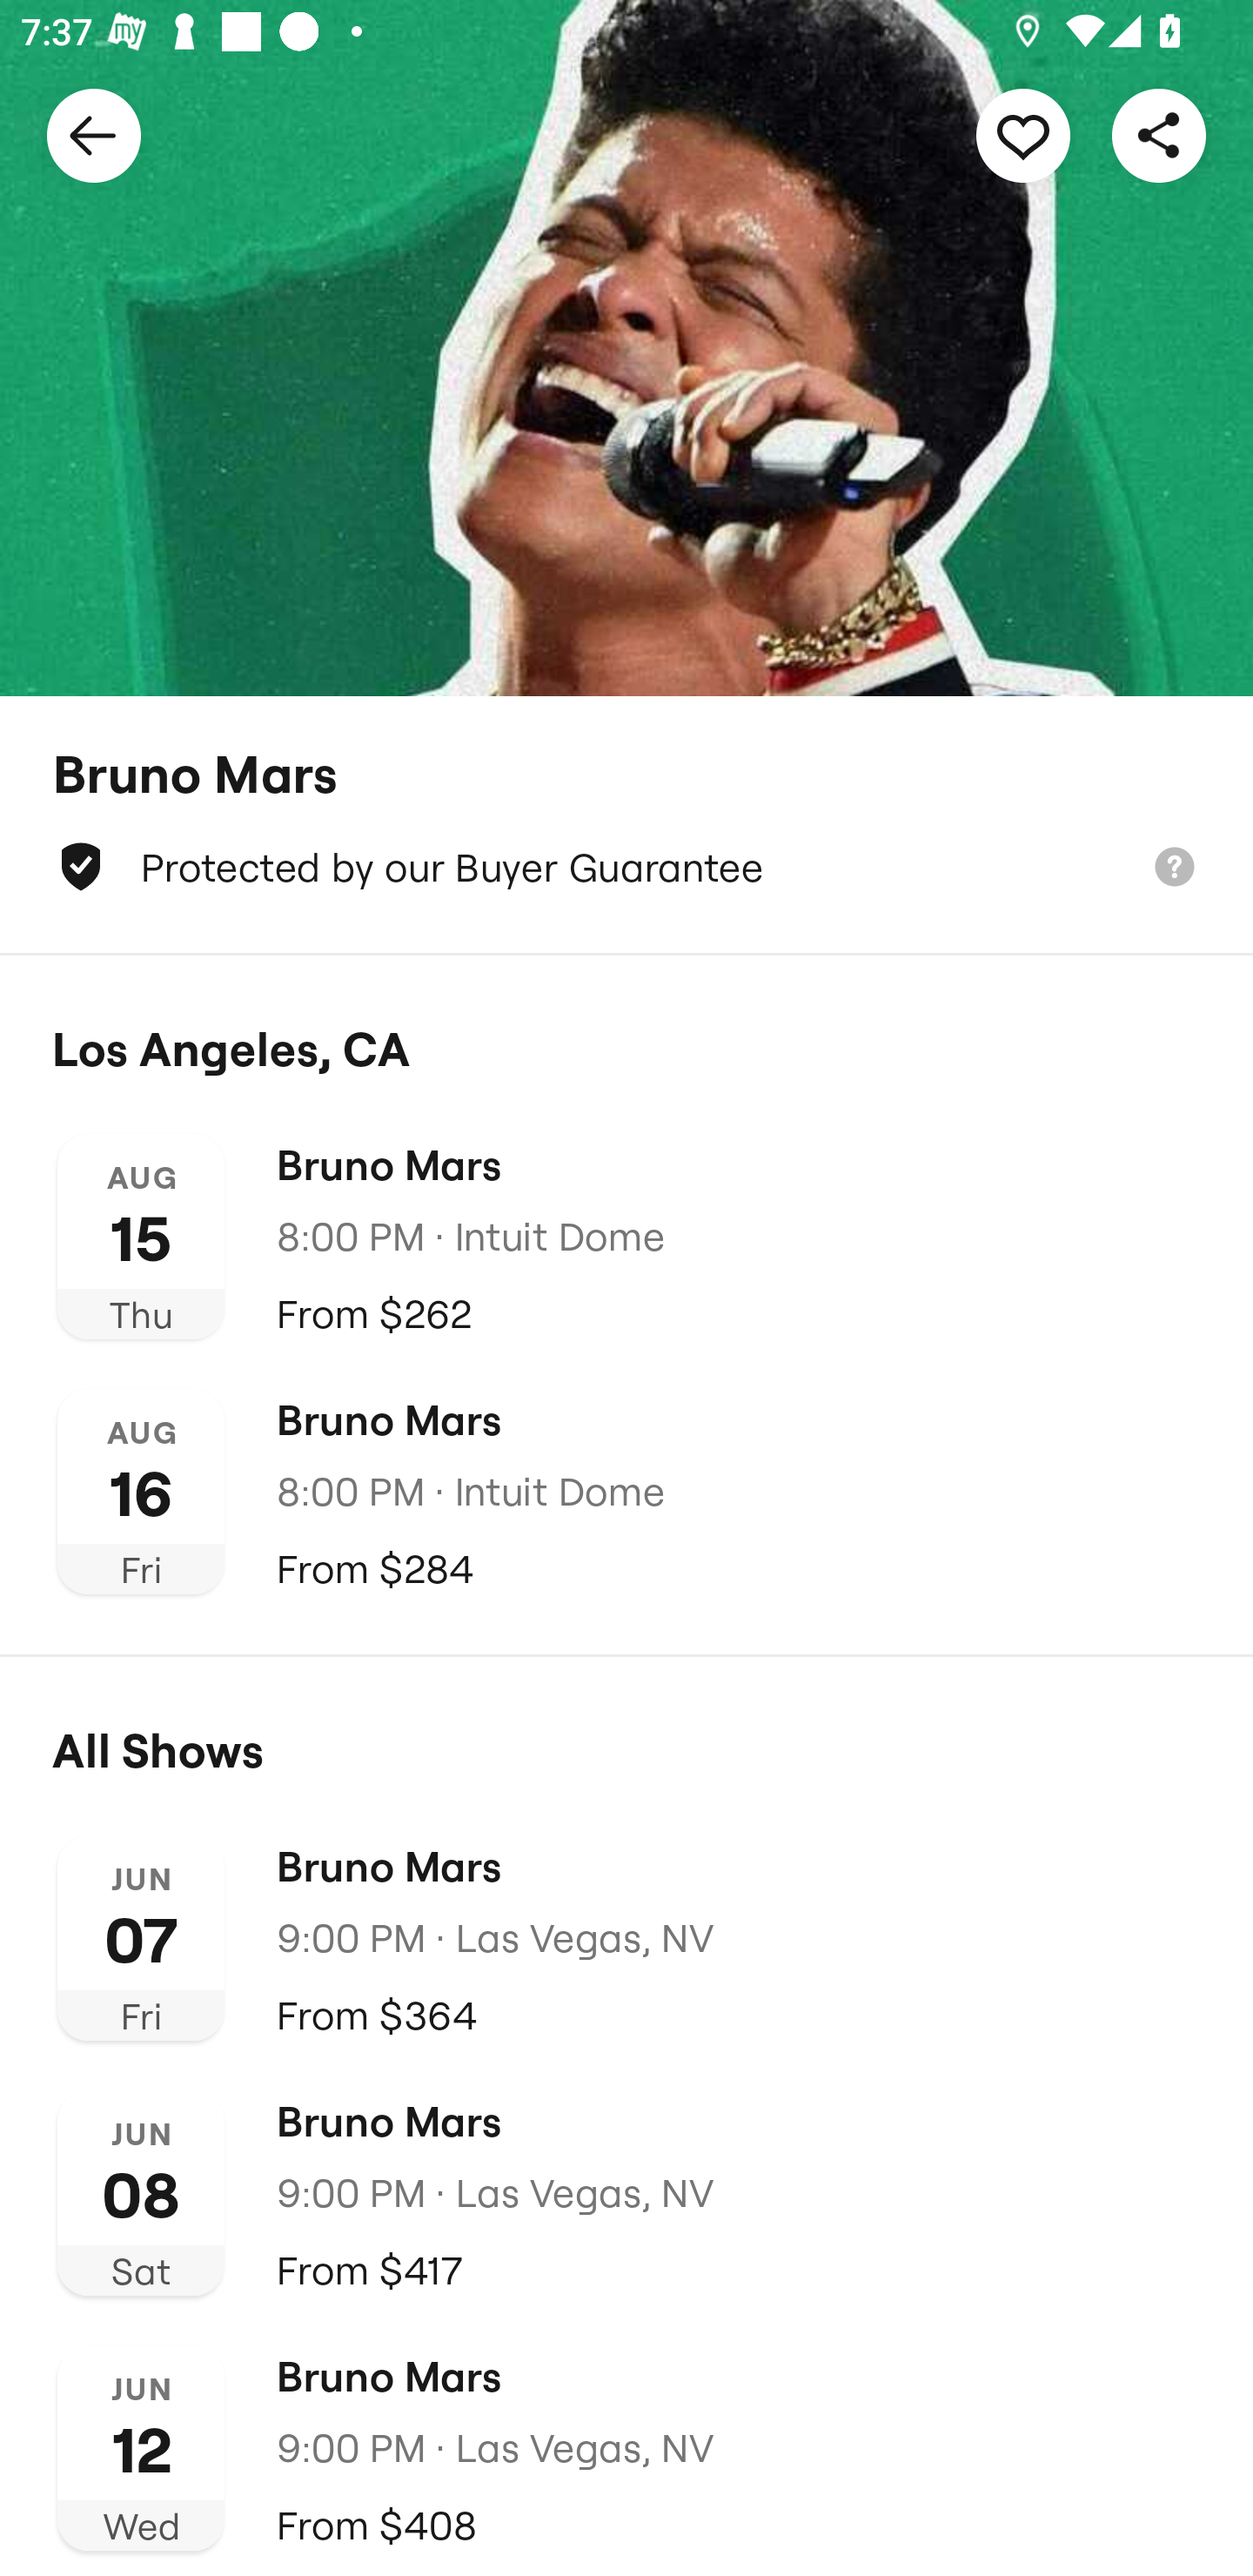 The width and height of the screenshot is (1253, 2576). I want to click on Share this performer, so click(1159, 134).